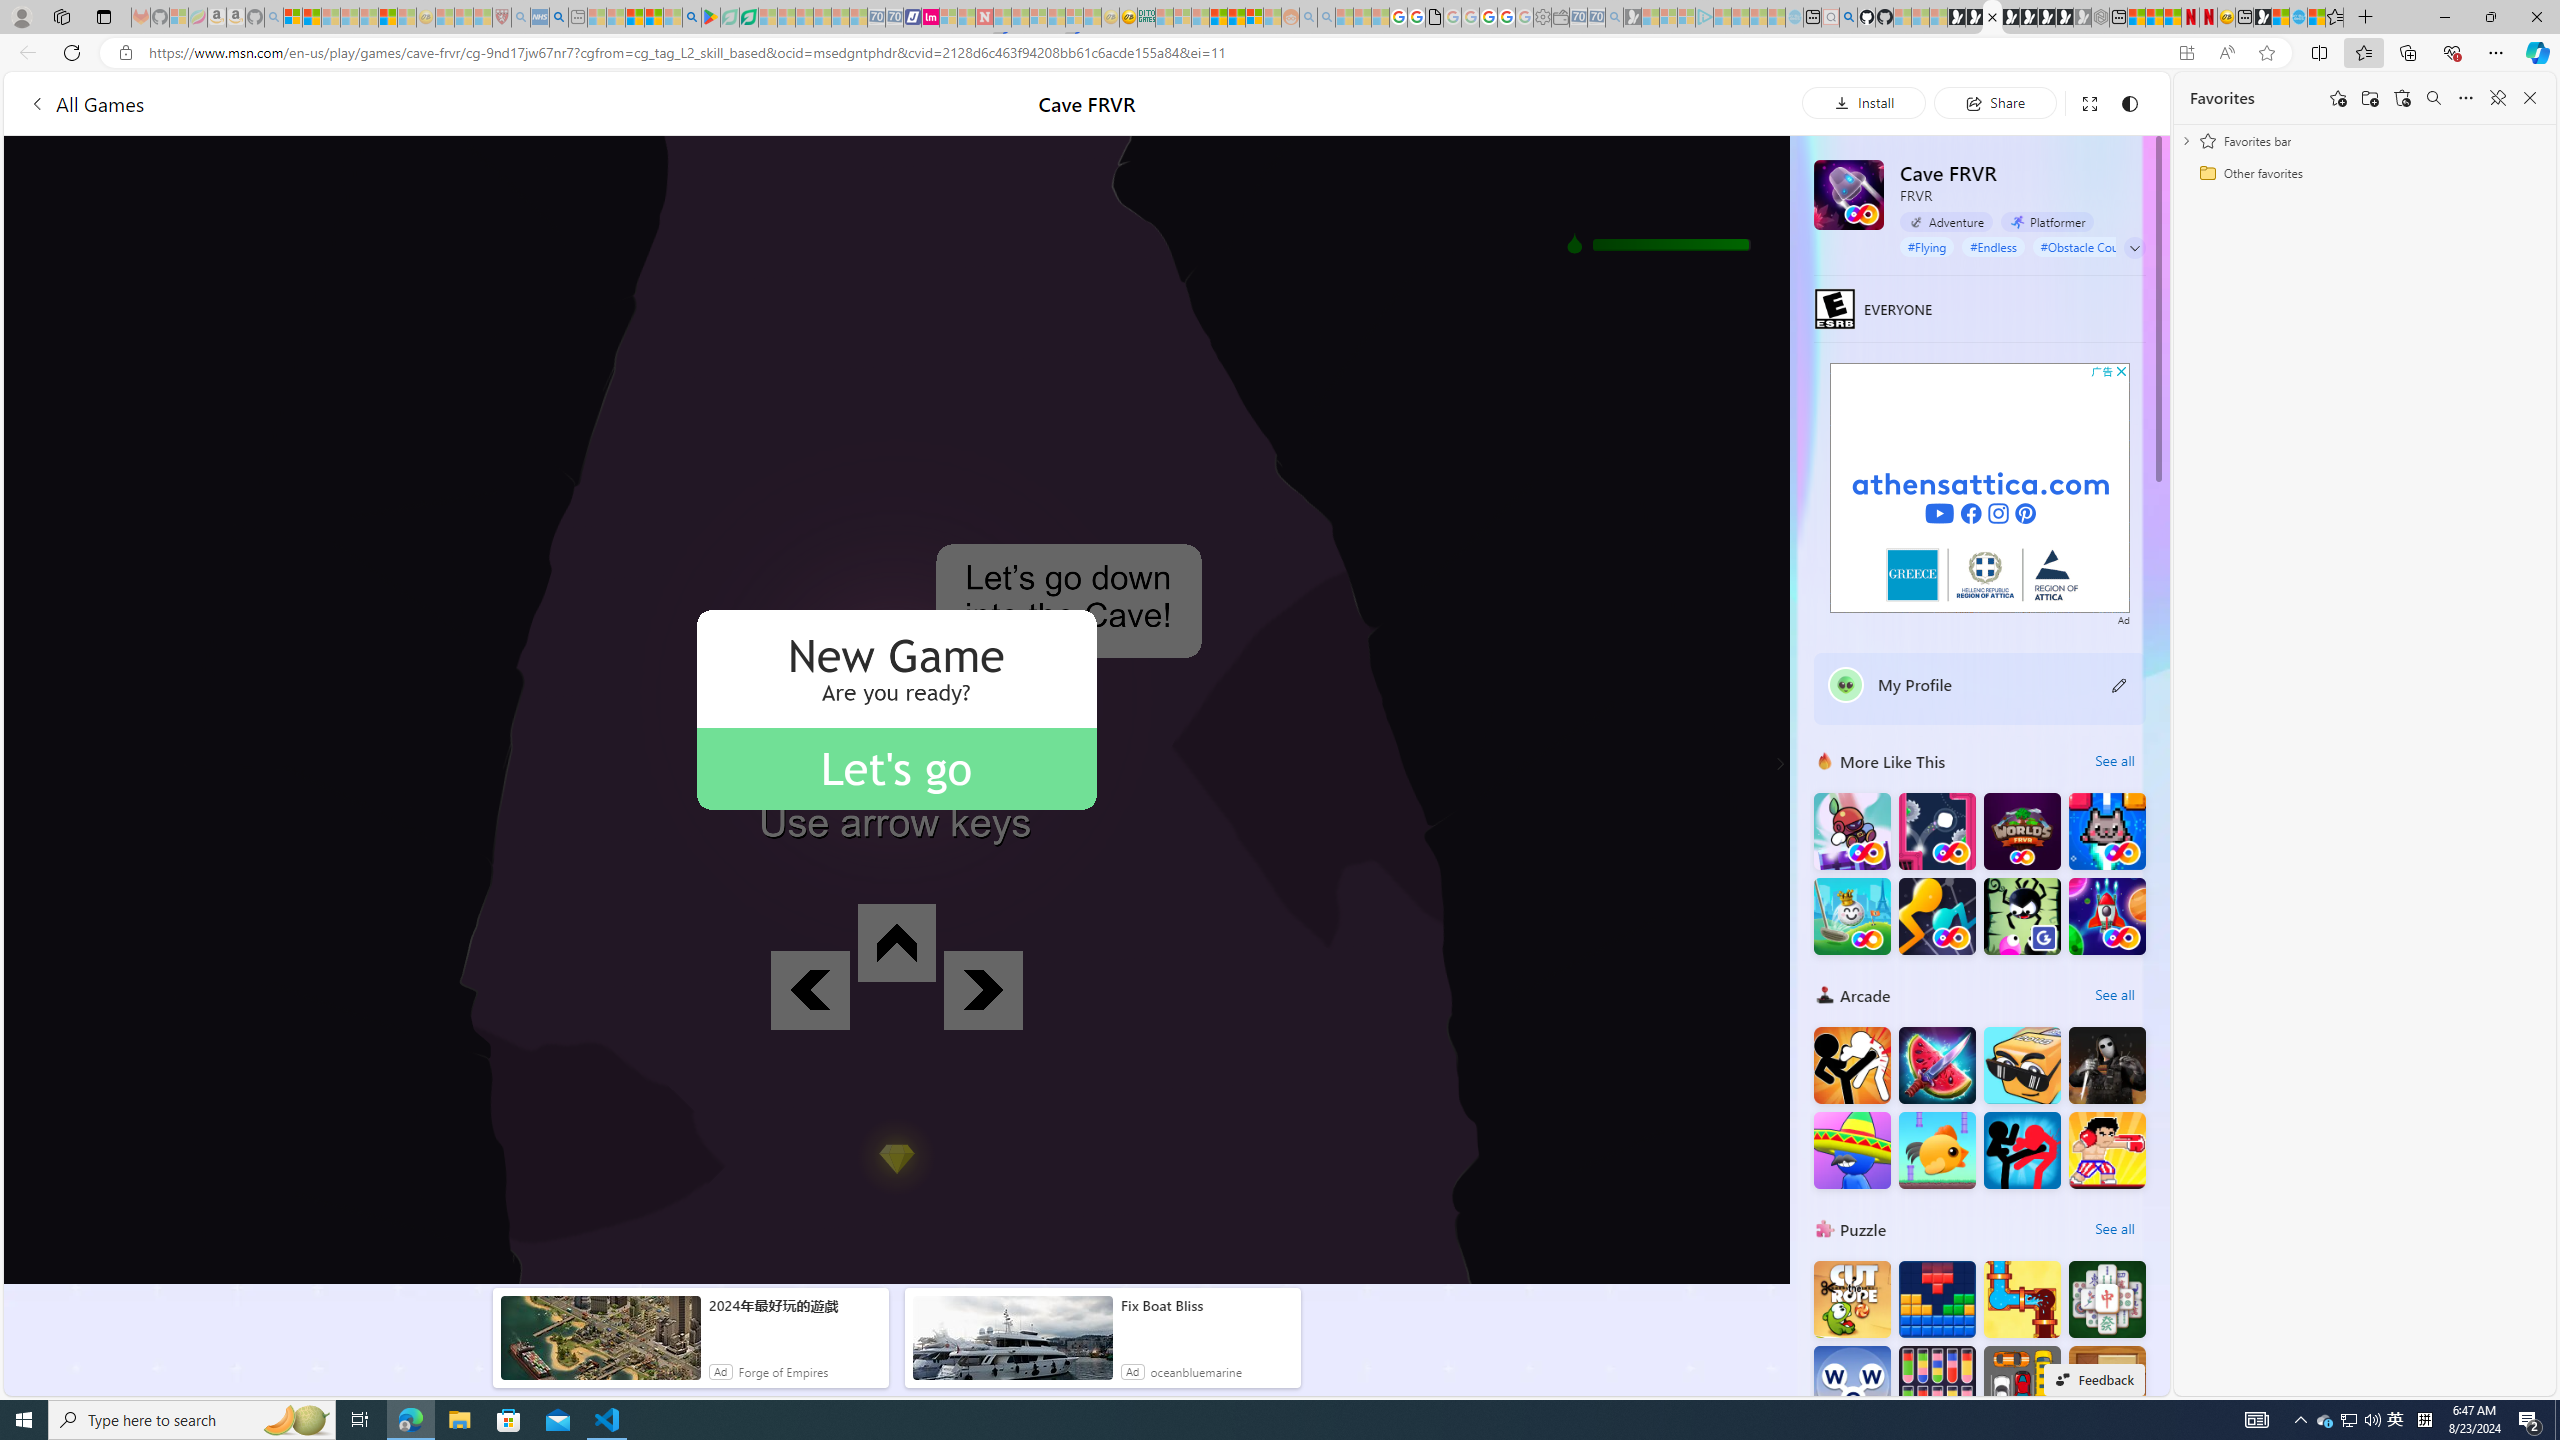  What do you see at coordinates (2108, 1300) in the screenshot?
I see `Solitaire Mahjong Classic` at bounding box center [2108, 1300].